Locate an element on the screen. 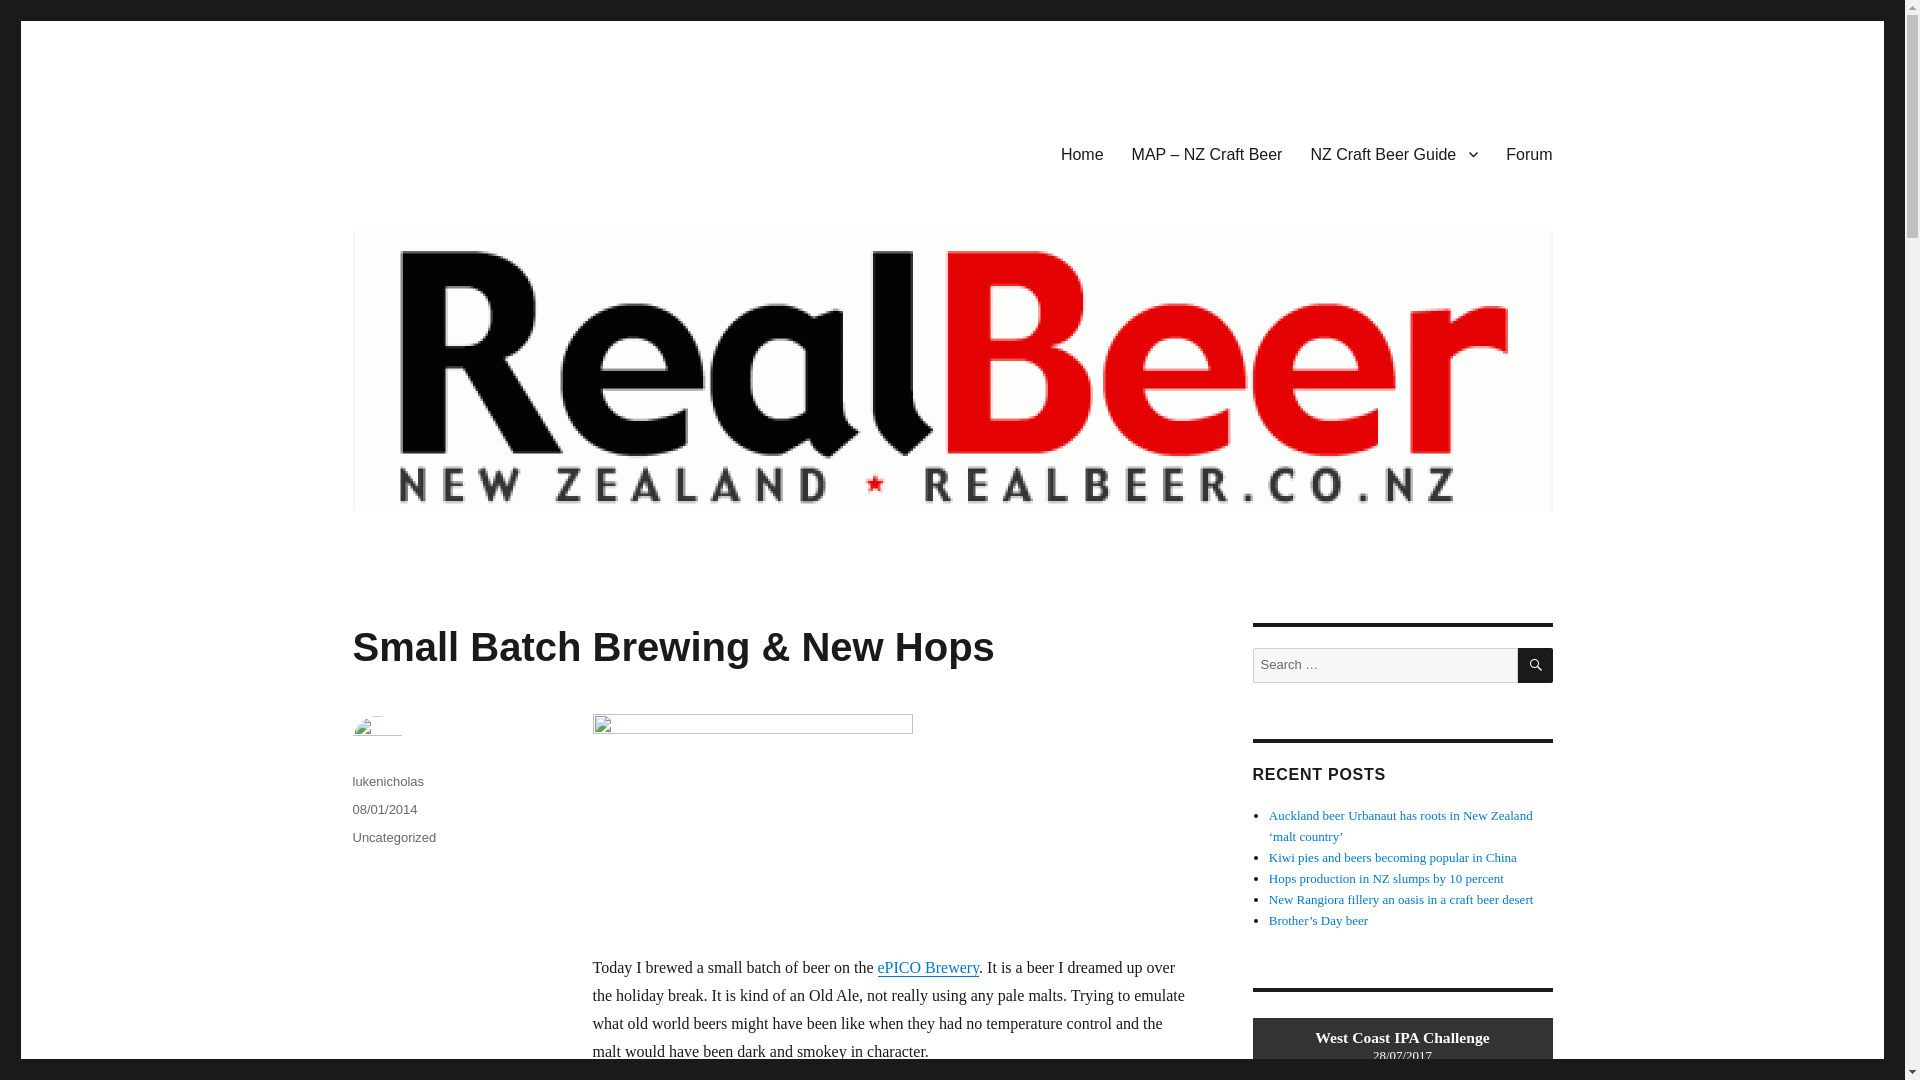  lukenicholas is located at coordinates (388, 782).